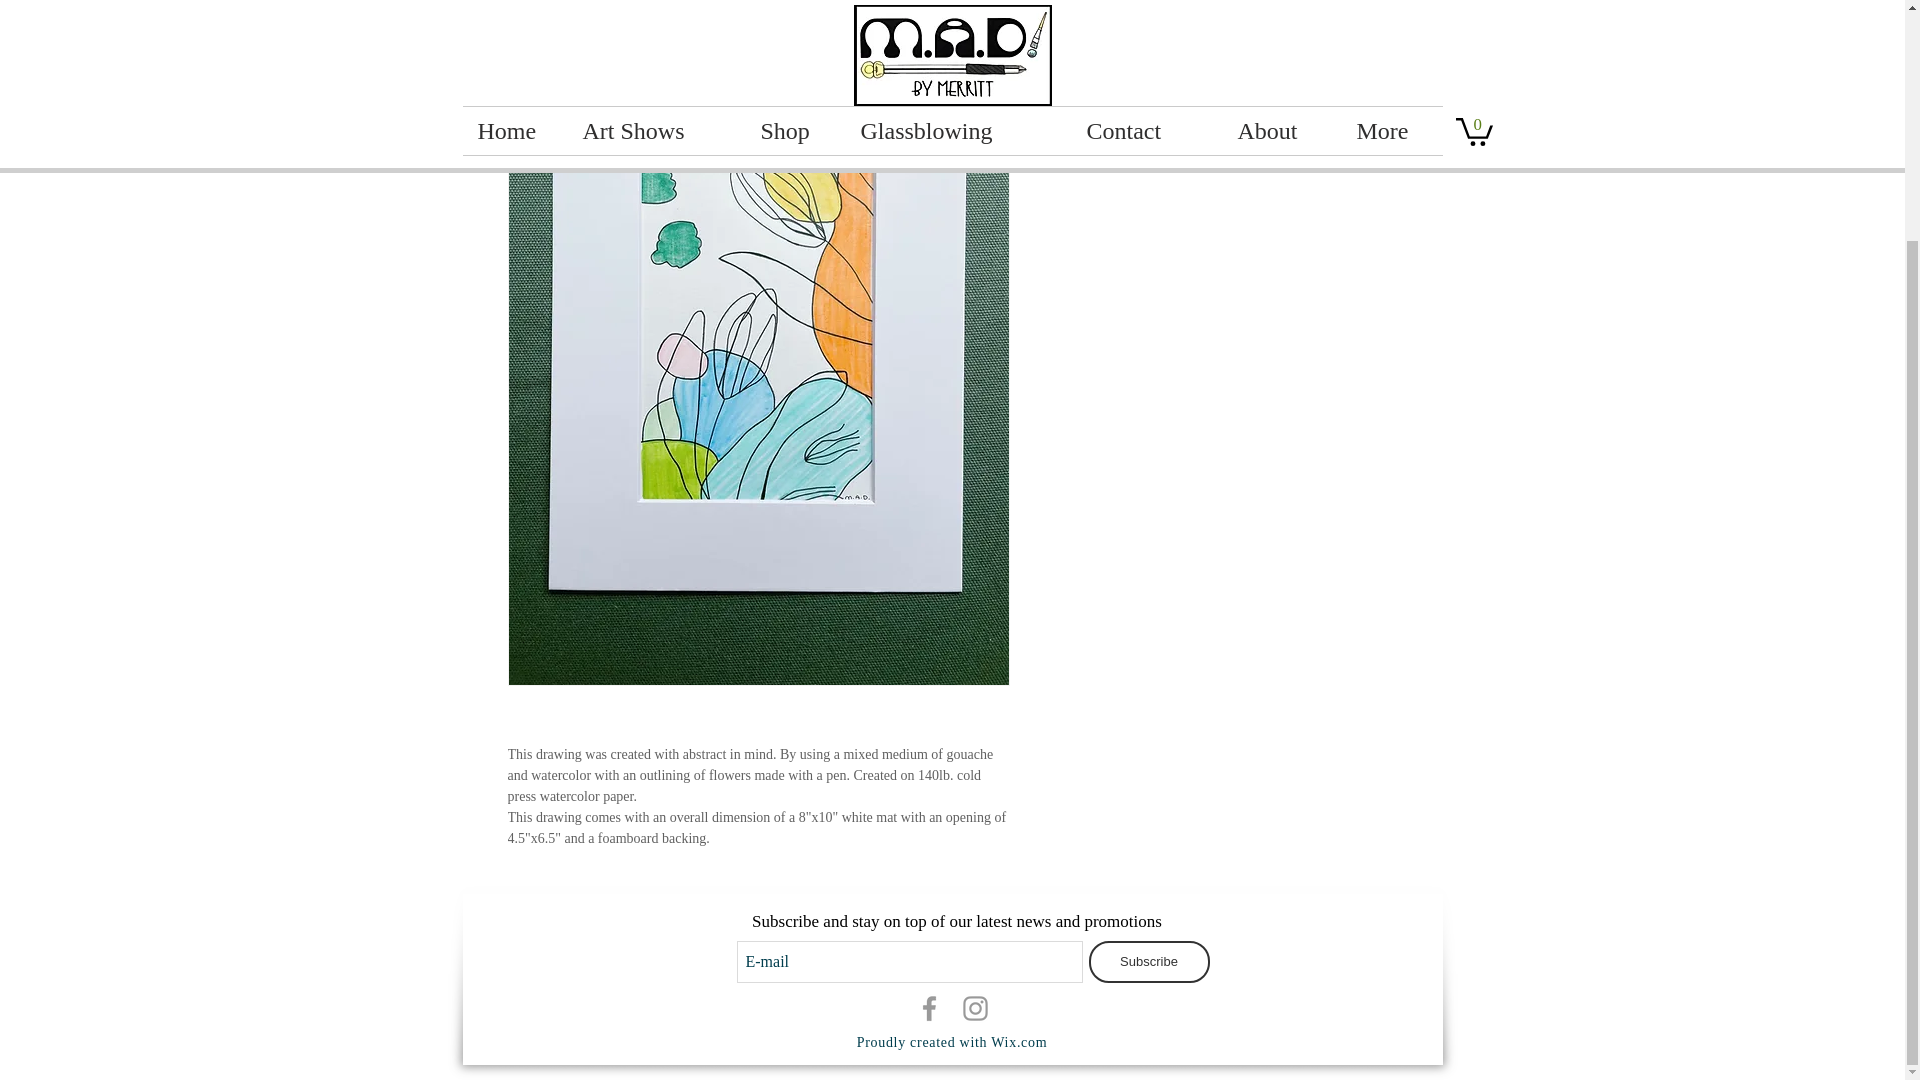 The width and height of the screenshot is (1920, 1080). Describe the element at coordinates (1018, 1042) in the screenshot. I see `Wix.com` at that location.